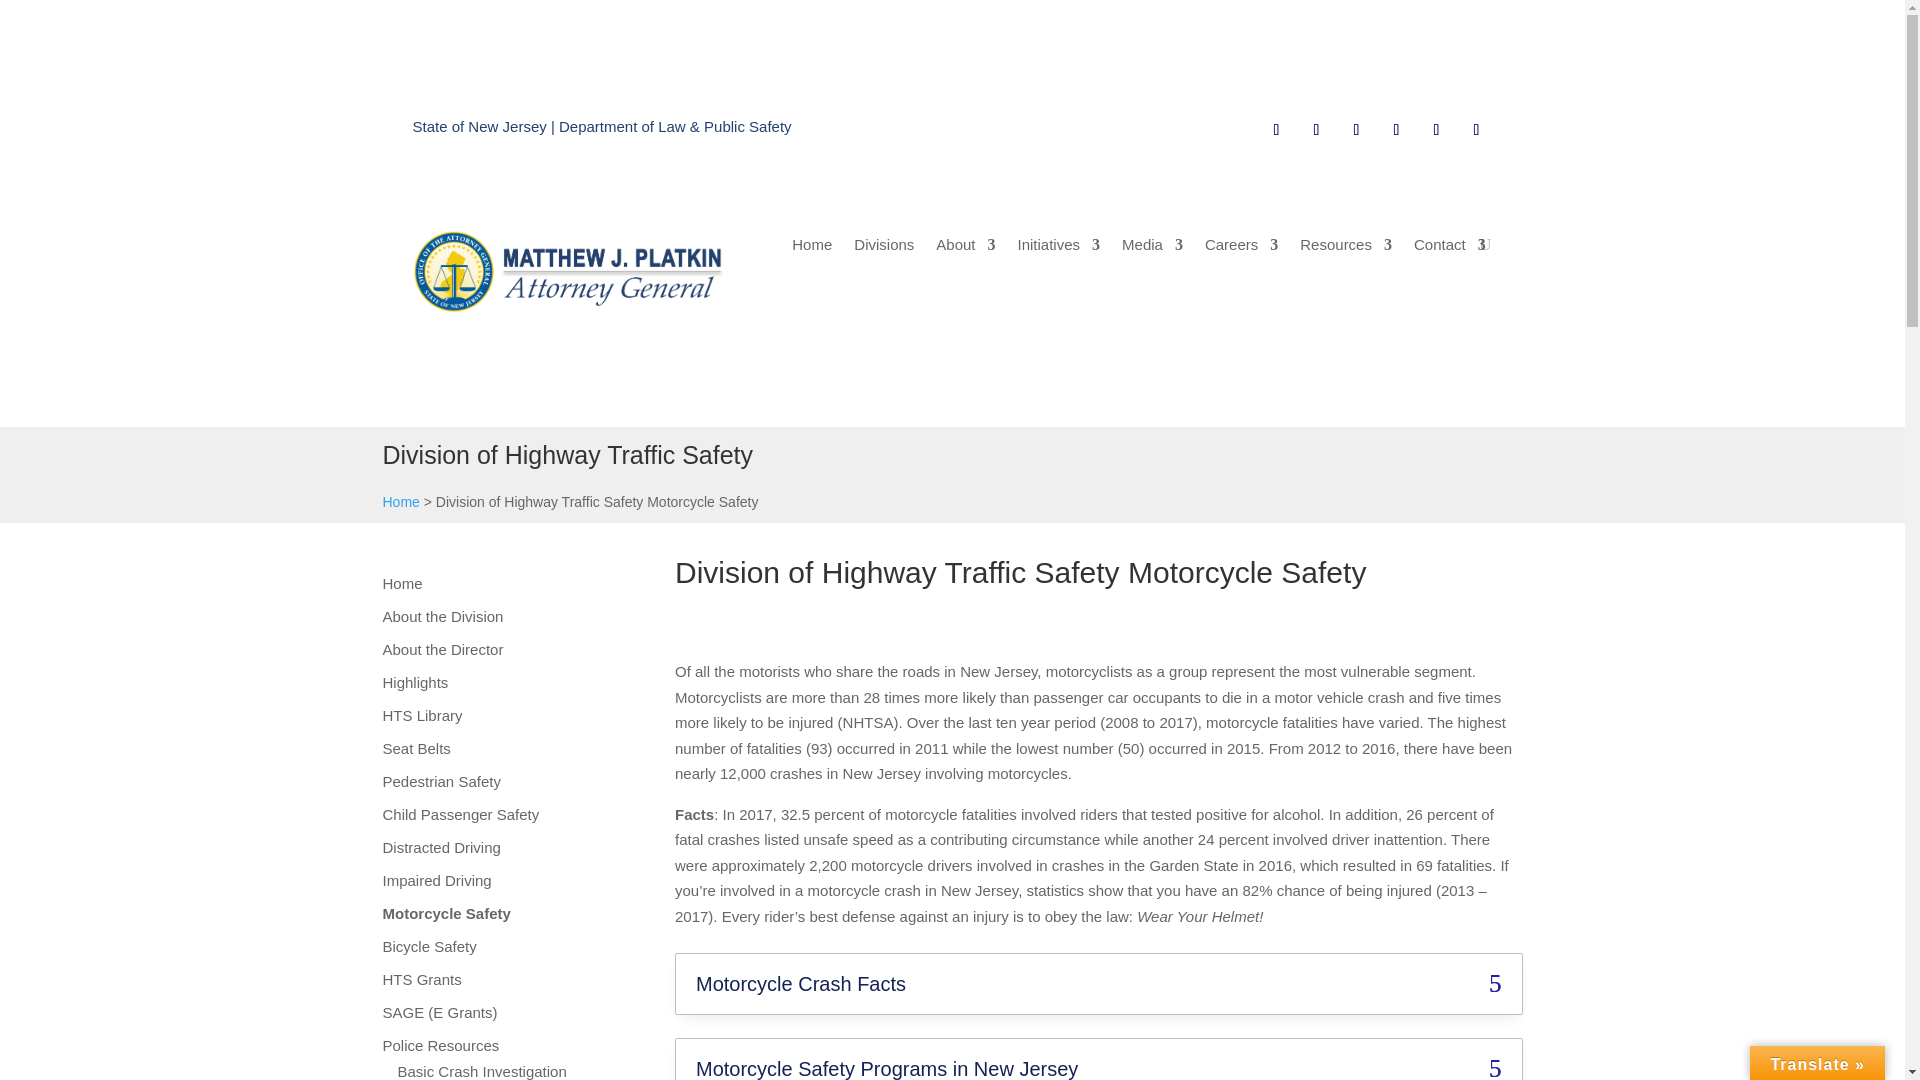 This screenshot has width=1920, height=1080. I want to click on About, so click(965, 248).